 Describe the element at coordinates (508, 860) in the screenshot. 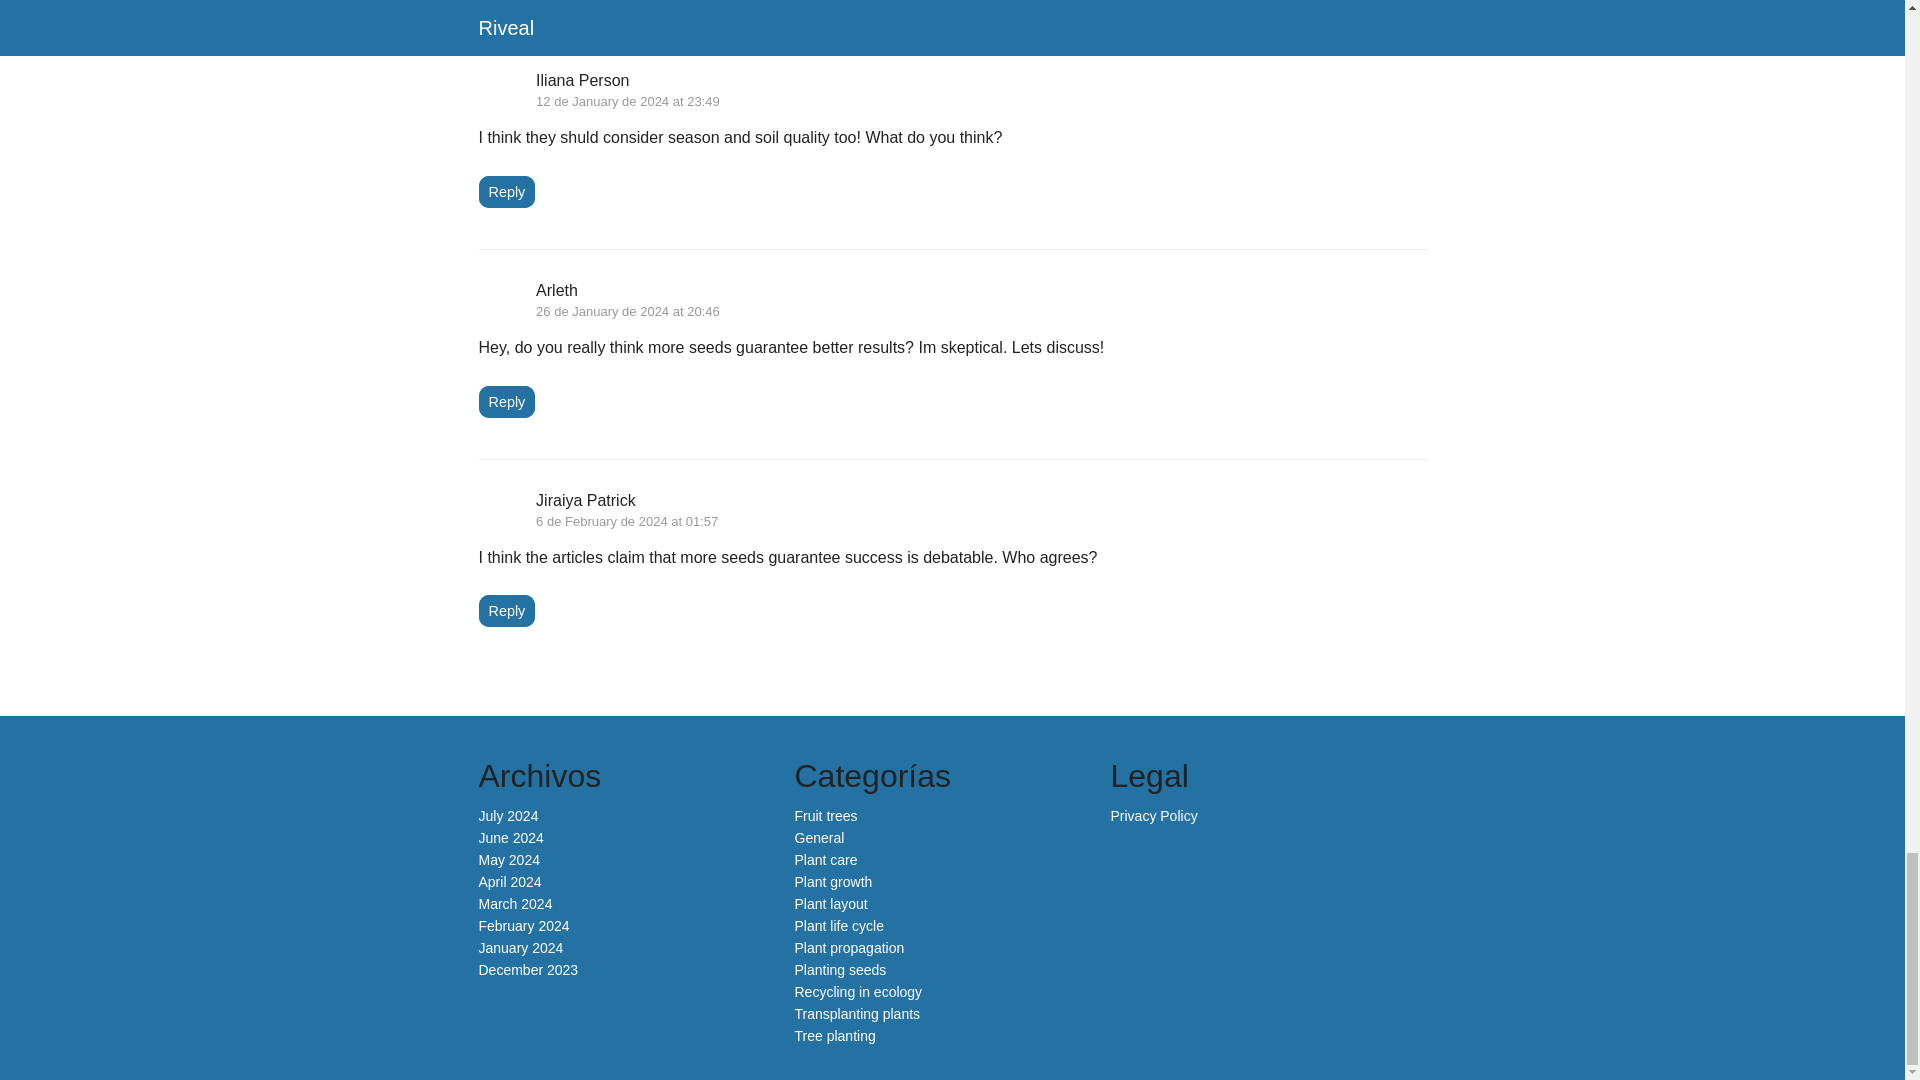

I see `May 2024` at that location.